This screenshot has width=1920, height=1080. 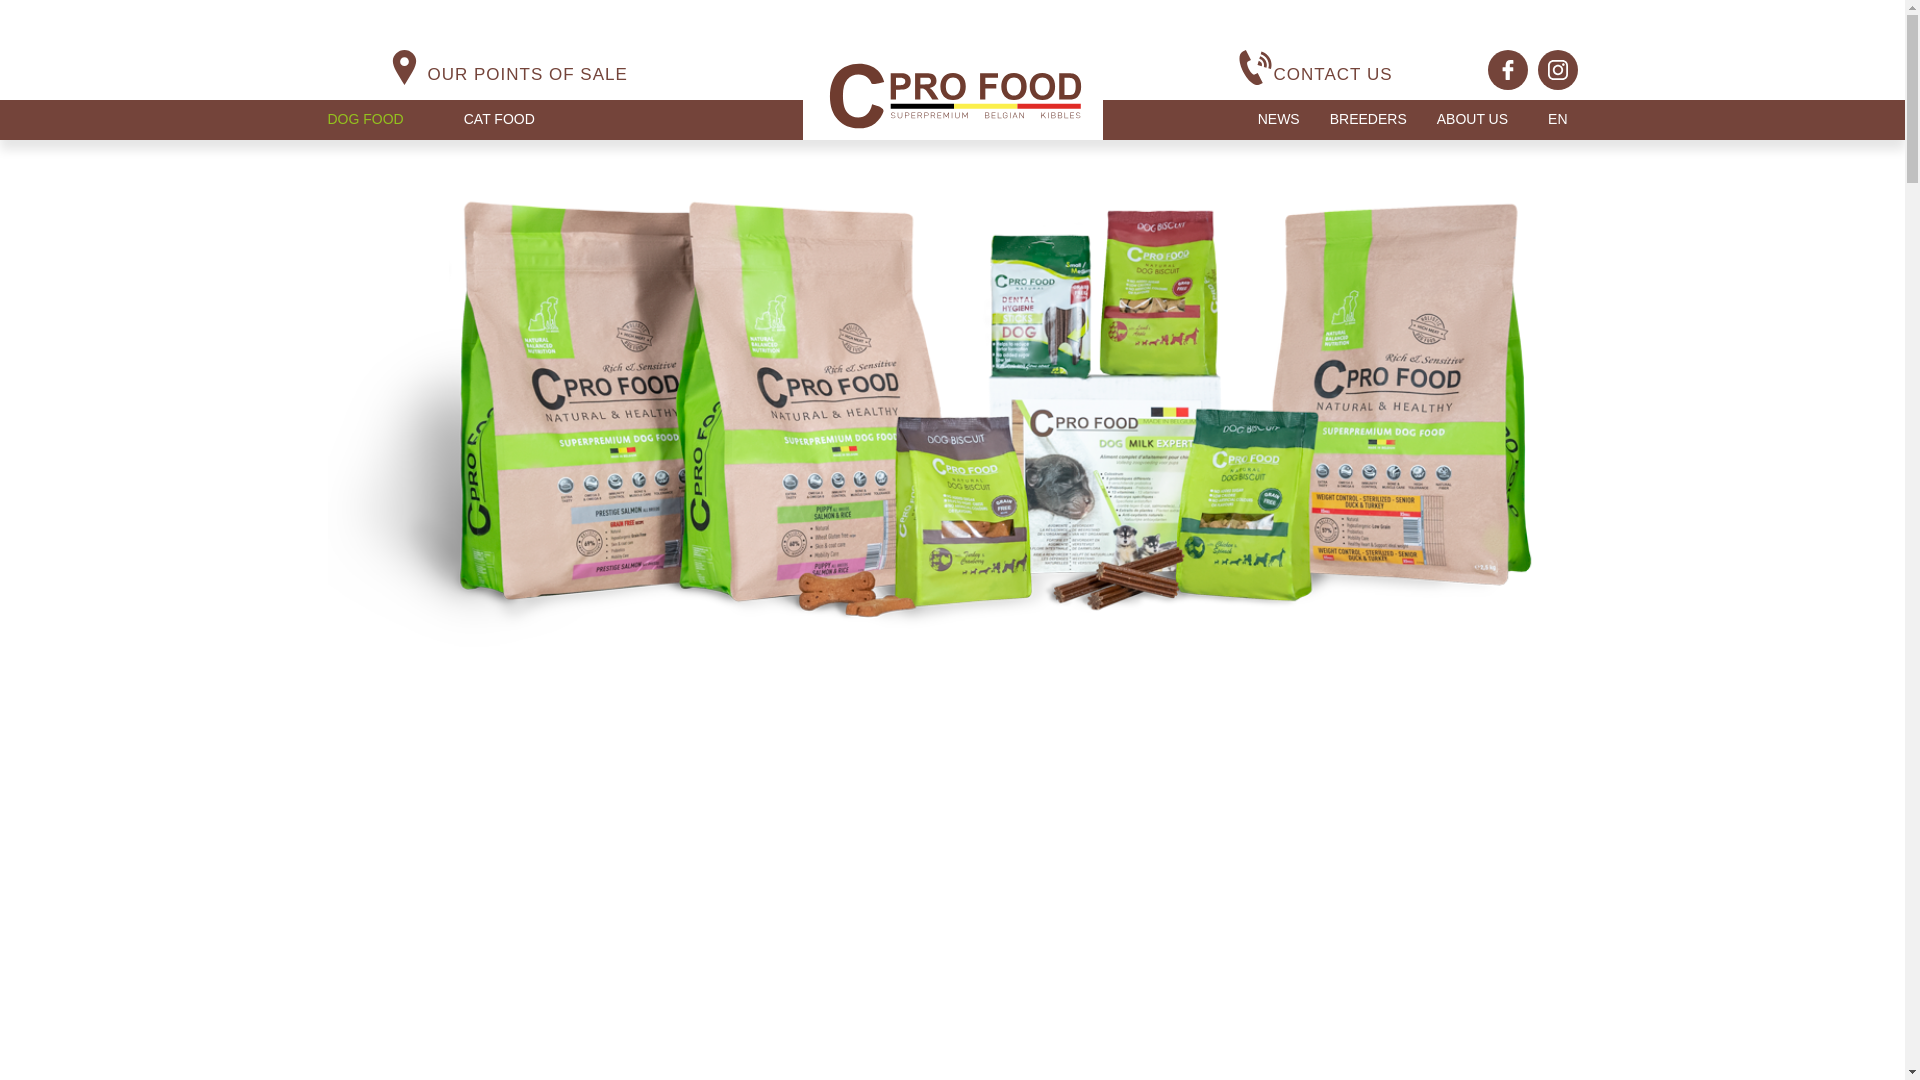 I want to click on DOG FOOD, so click(x=366, y=118).